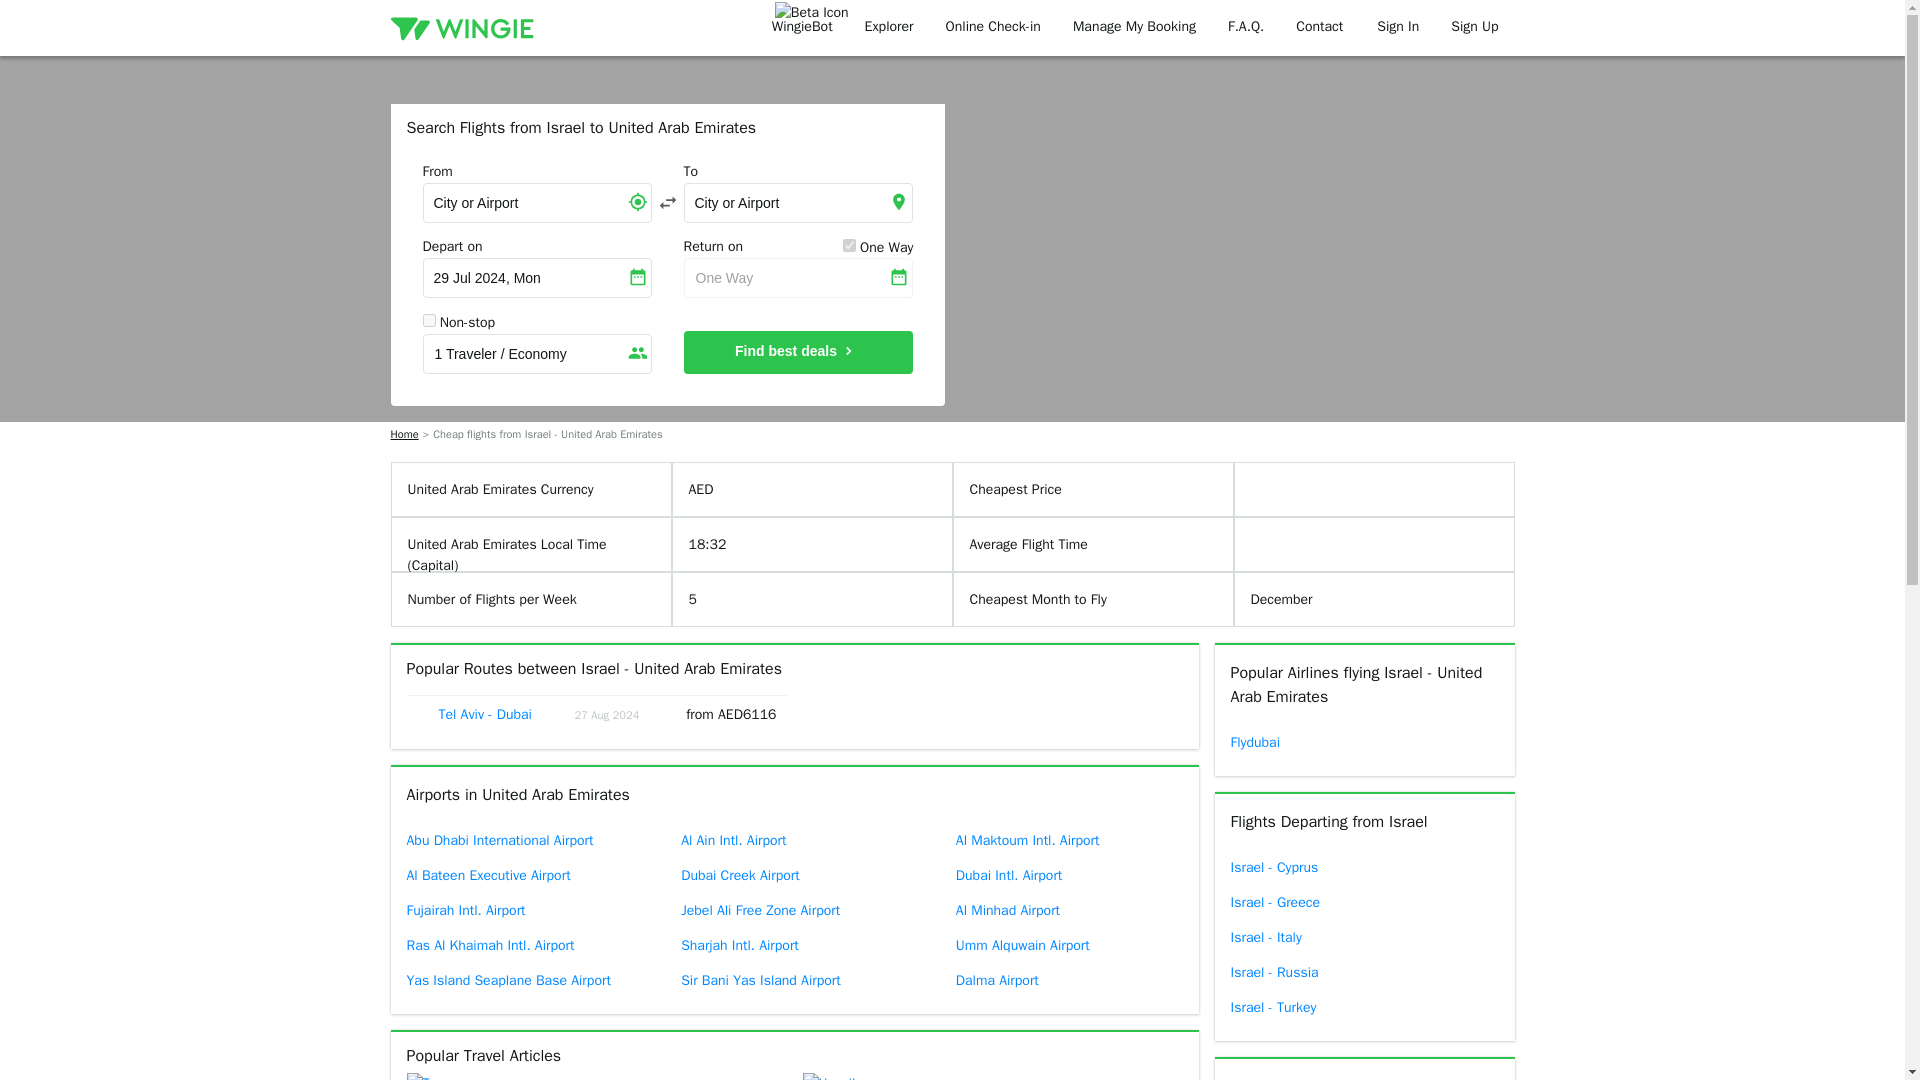  I want to click on Israel - Turkey, so click(1364, 1007).